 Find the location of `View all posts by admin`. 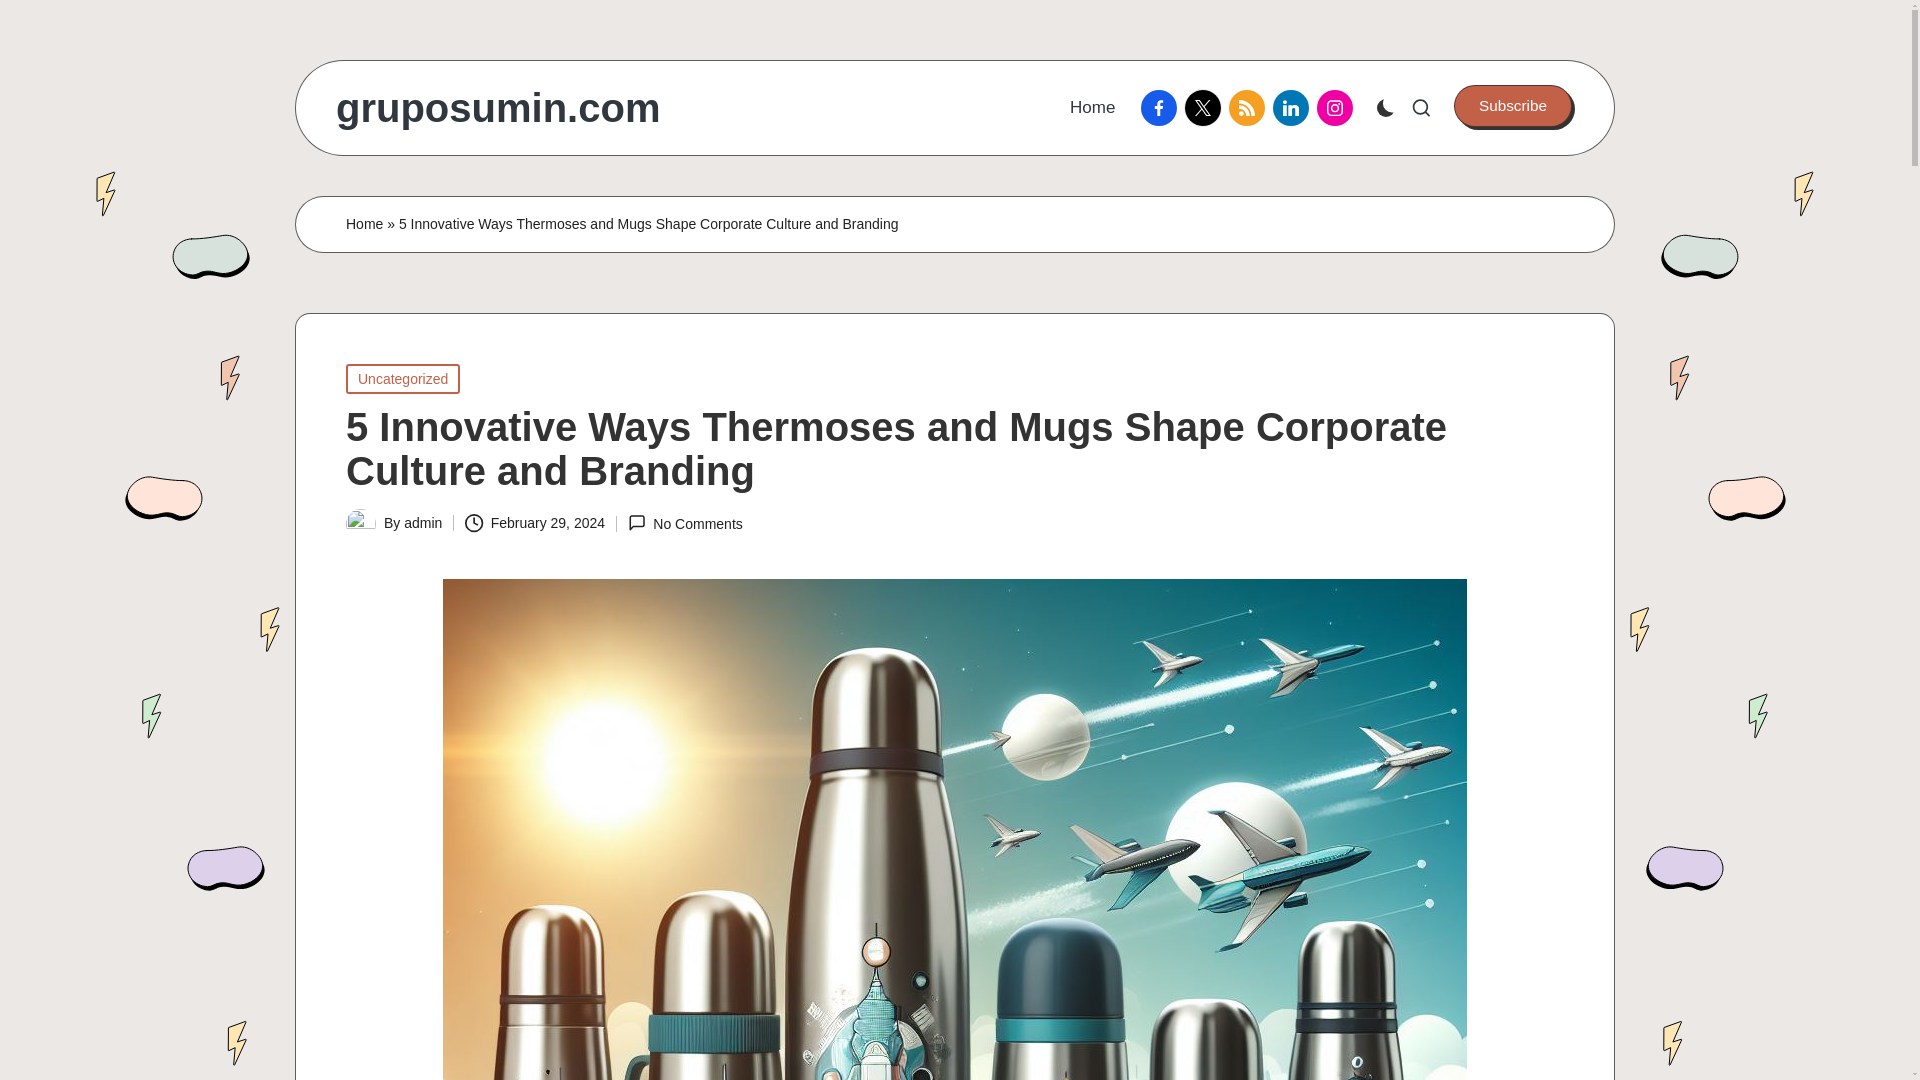

View all posts by admin is located at coordinates (422, 523).